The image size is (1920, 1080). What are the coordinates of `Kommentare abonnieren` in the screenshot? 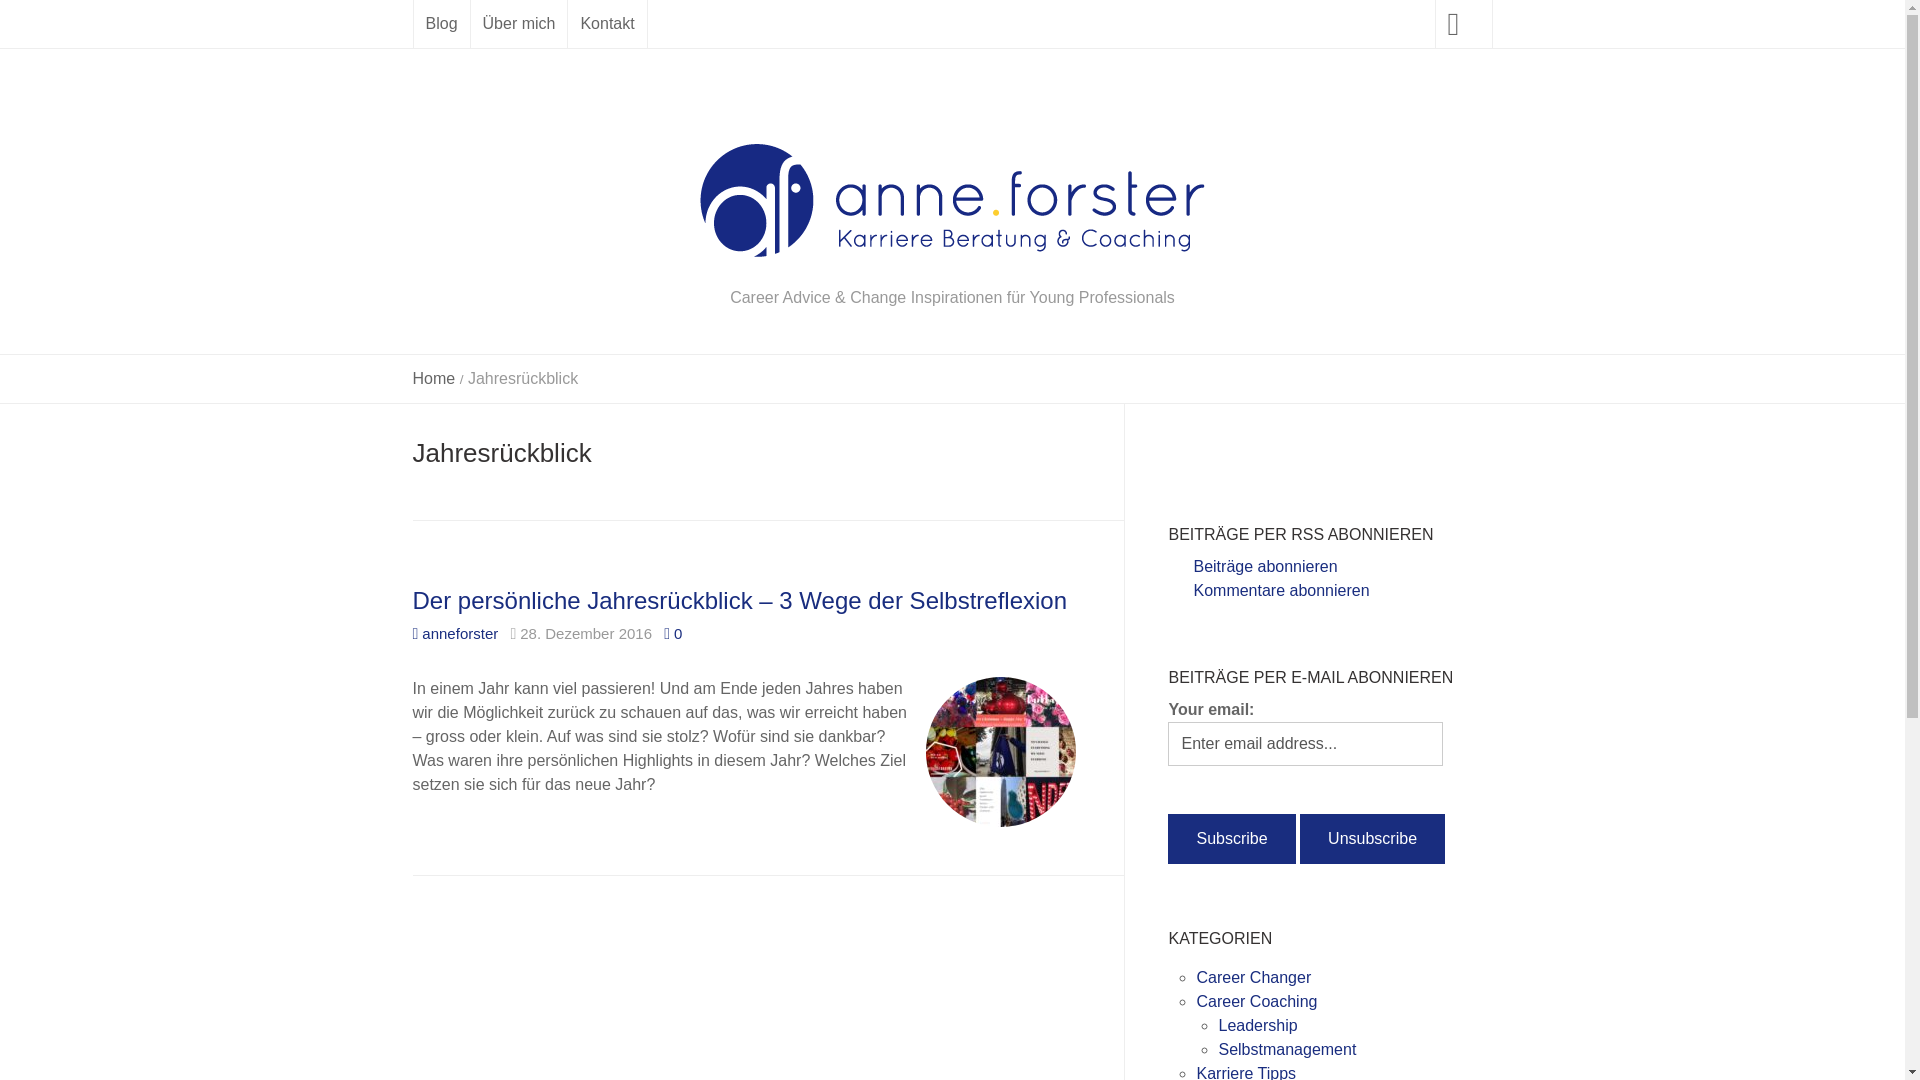 It's located at (1268, 590).